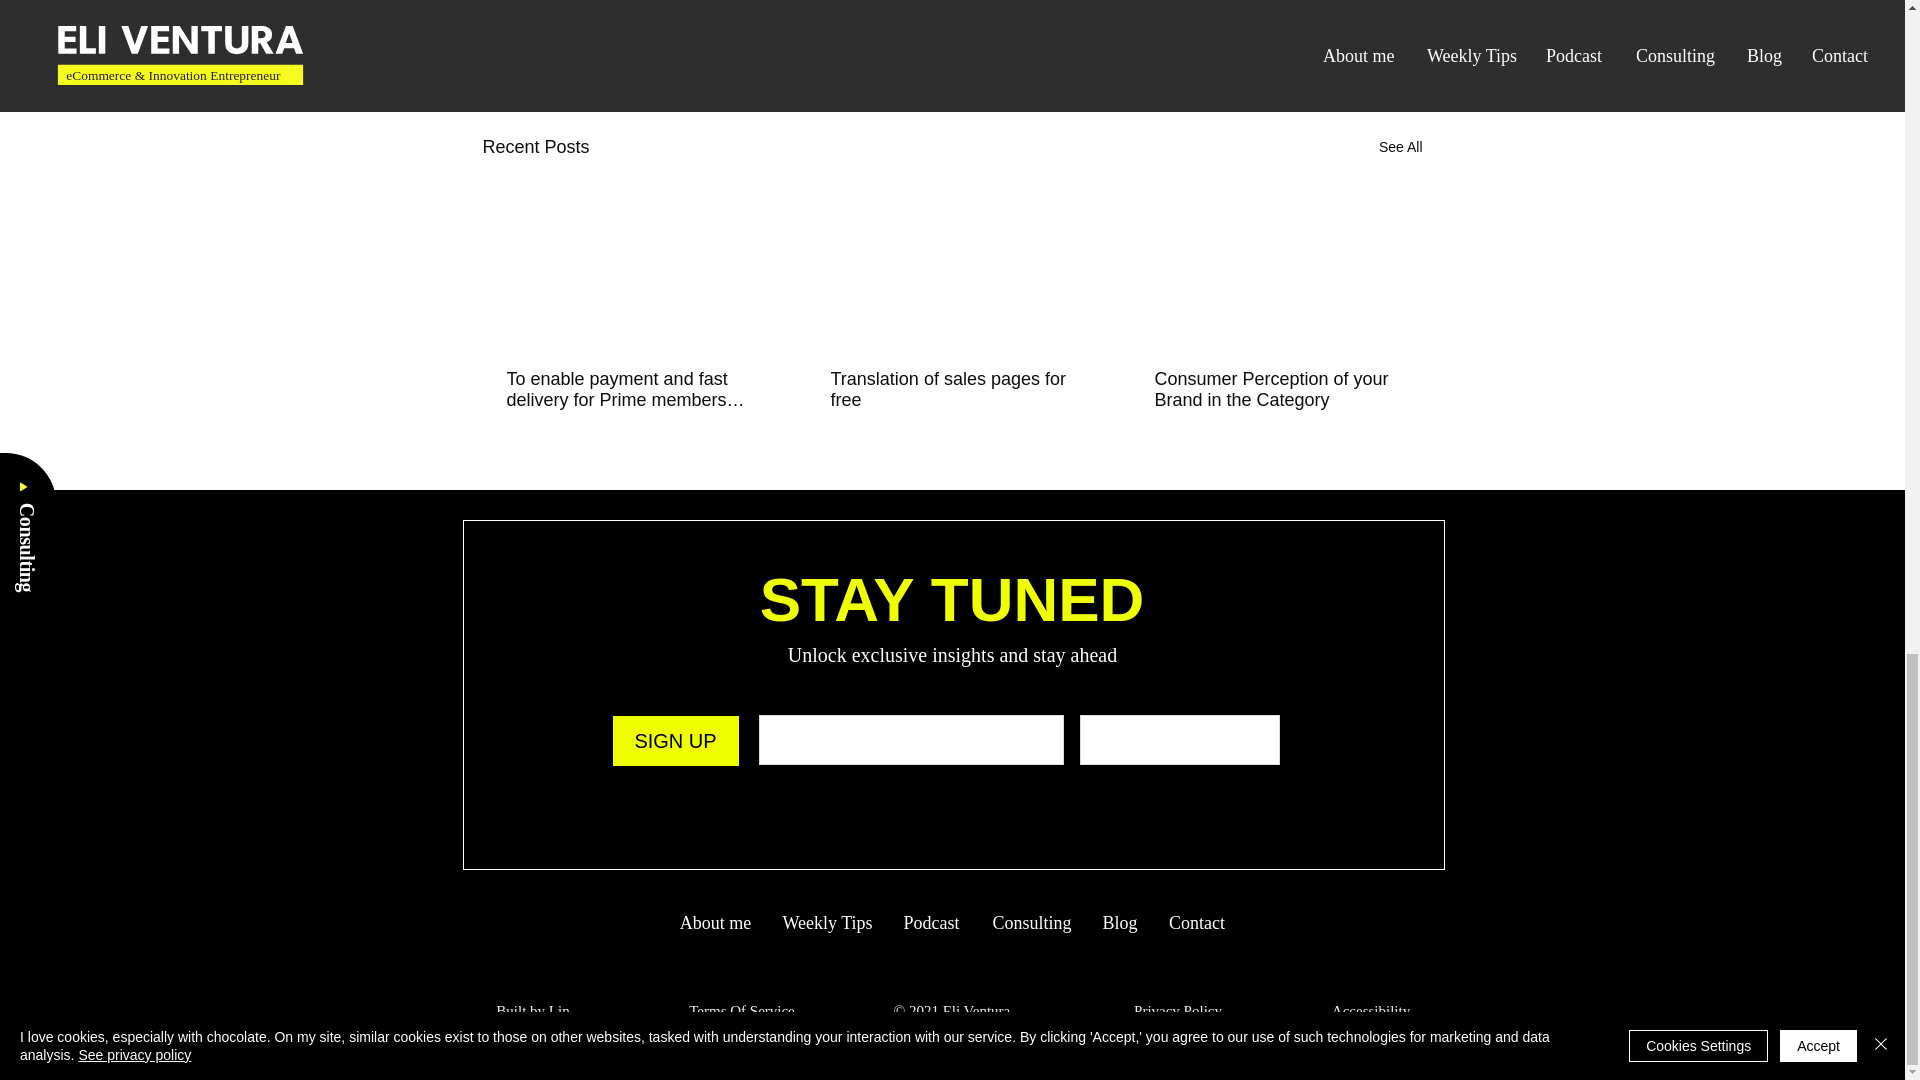 This screenshot has width=1920, height=1080. Describe the element at coordinates (716, 923) in the screenshot. I see `About me` at that location.